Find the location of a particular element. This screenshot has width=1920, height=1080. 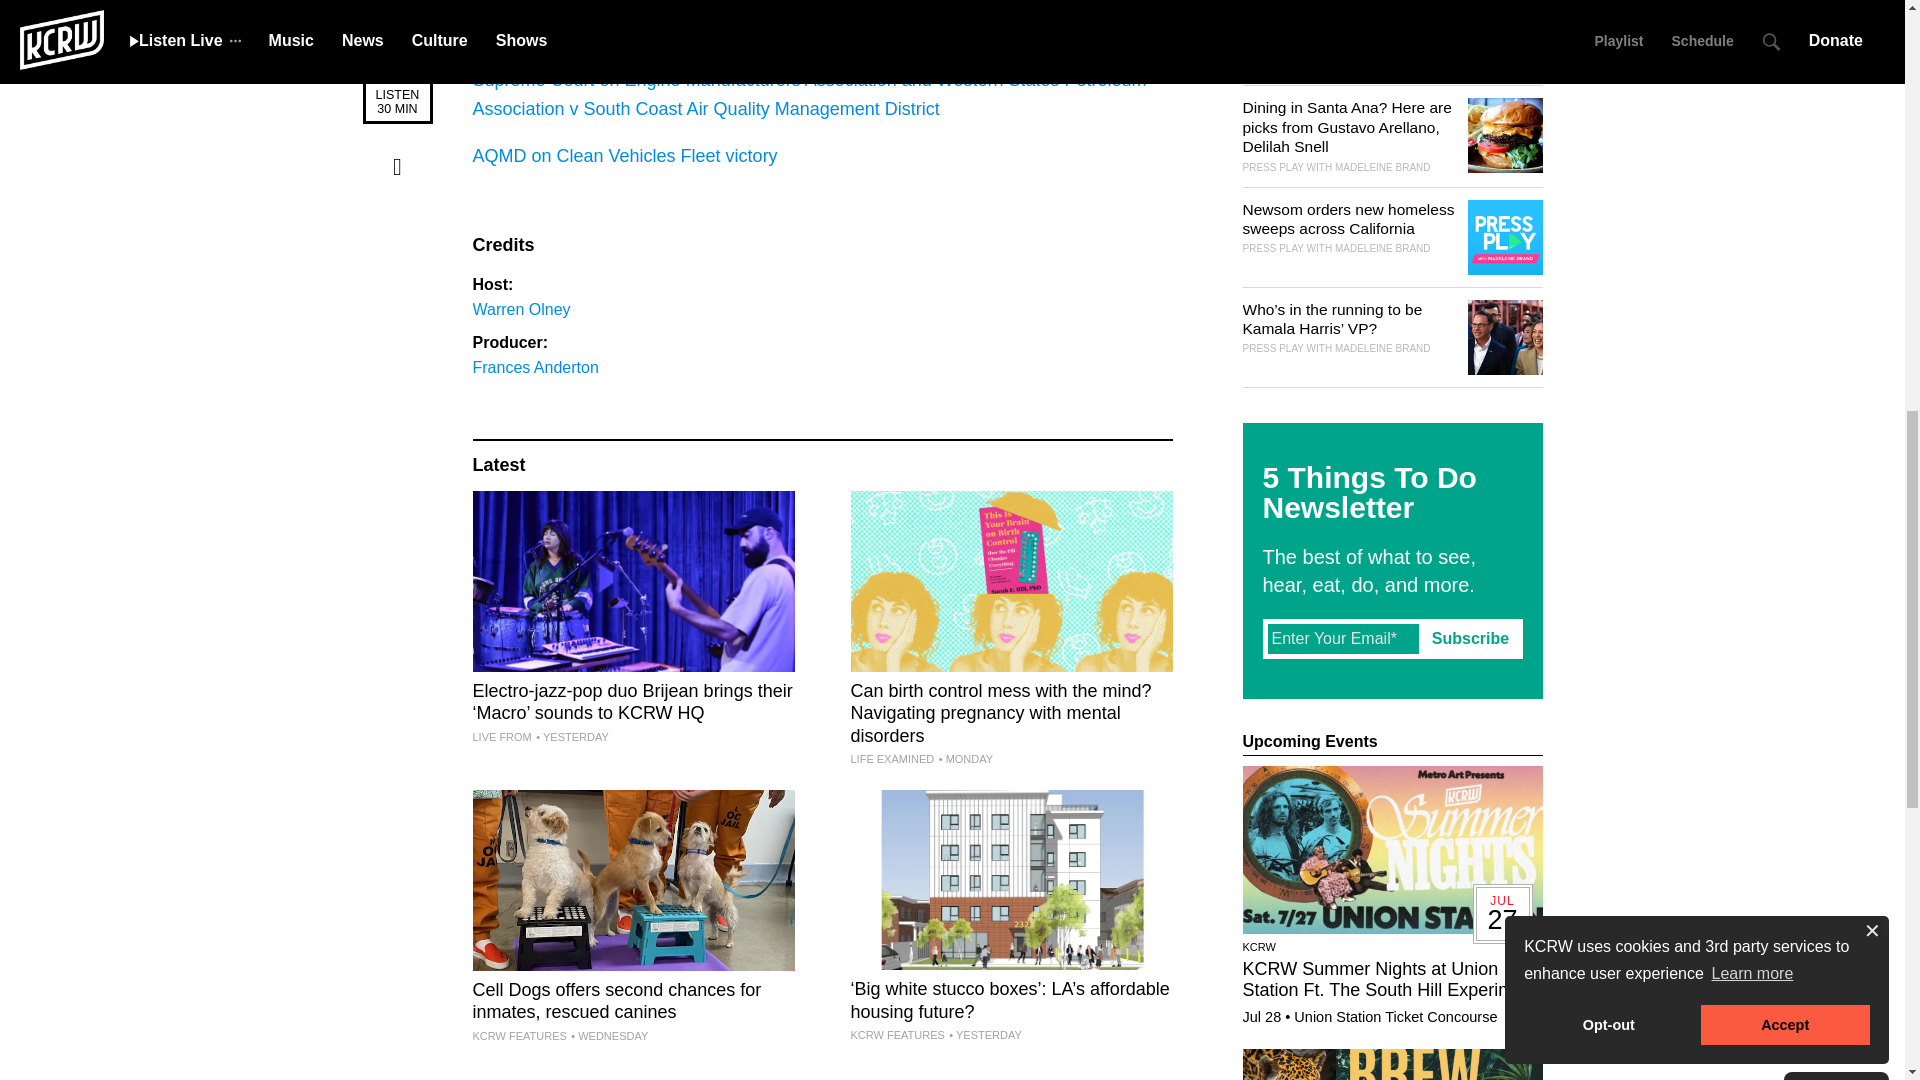

Thursday, July 25th 2024, 10:00 pm is located at coordinates (572, 737).